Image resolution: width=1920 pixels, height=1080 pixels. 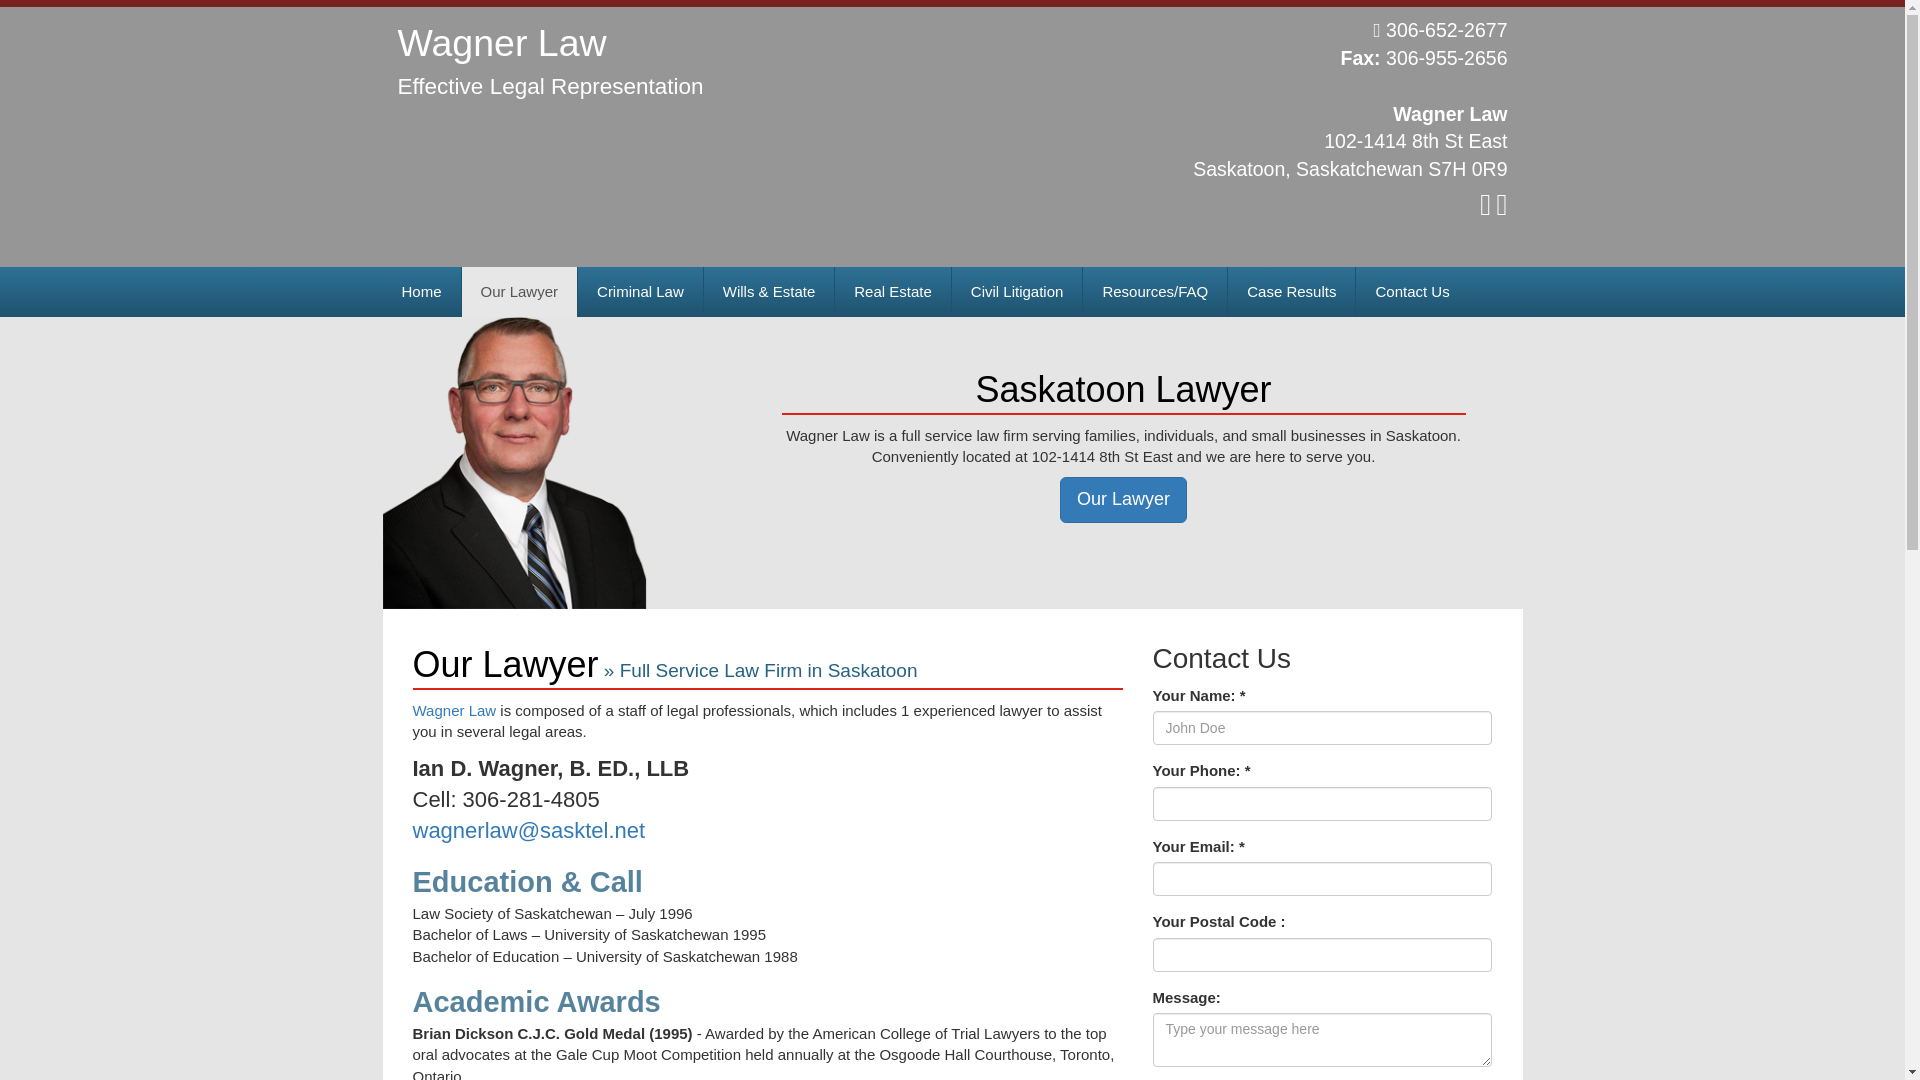 What do you see at coordinates (1122, 500) in the screenshot?
I see `Our Lawyer` at bounding box center [1122, 500].